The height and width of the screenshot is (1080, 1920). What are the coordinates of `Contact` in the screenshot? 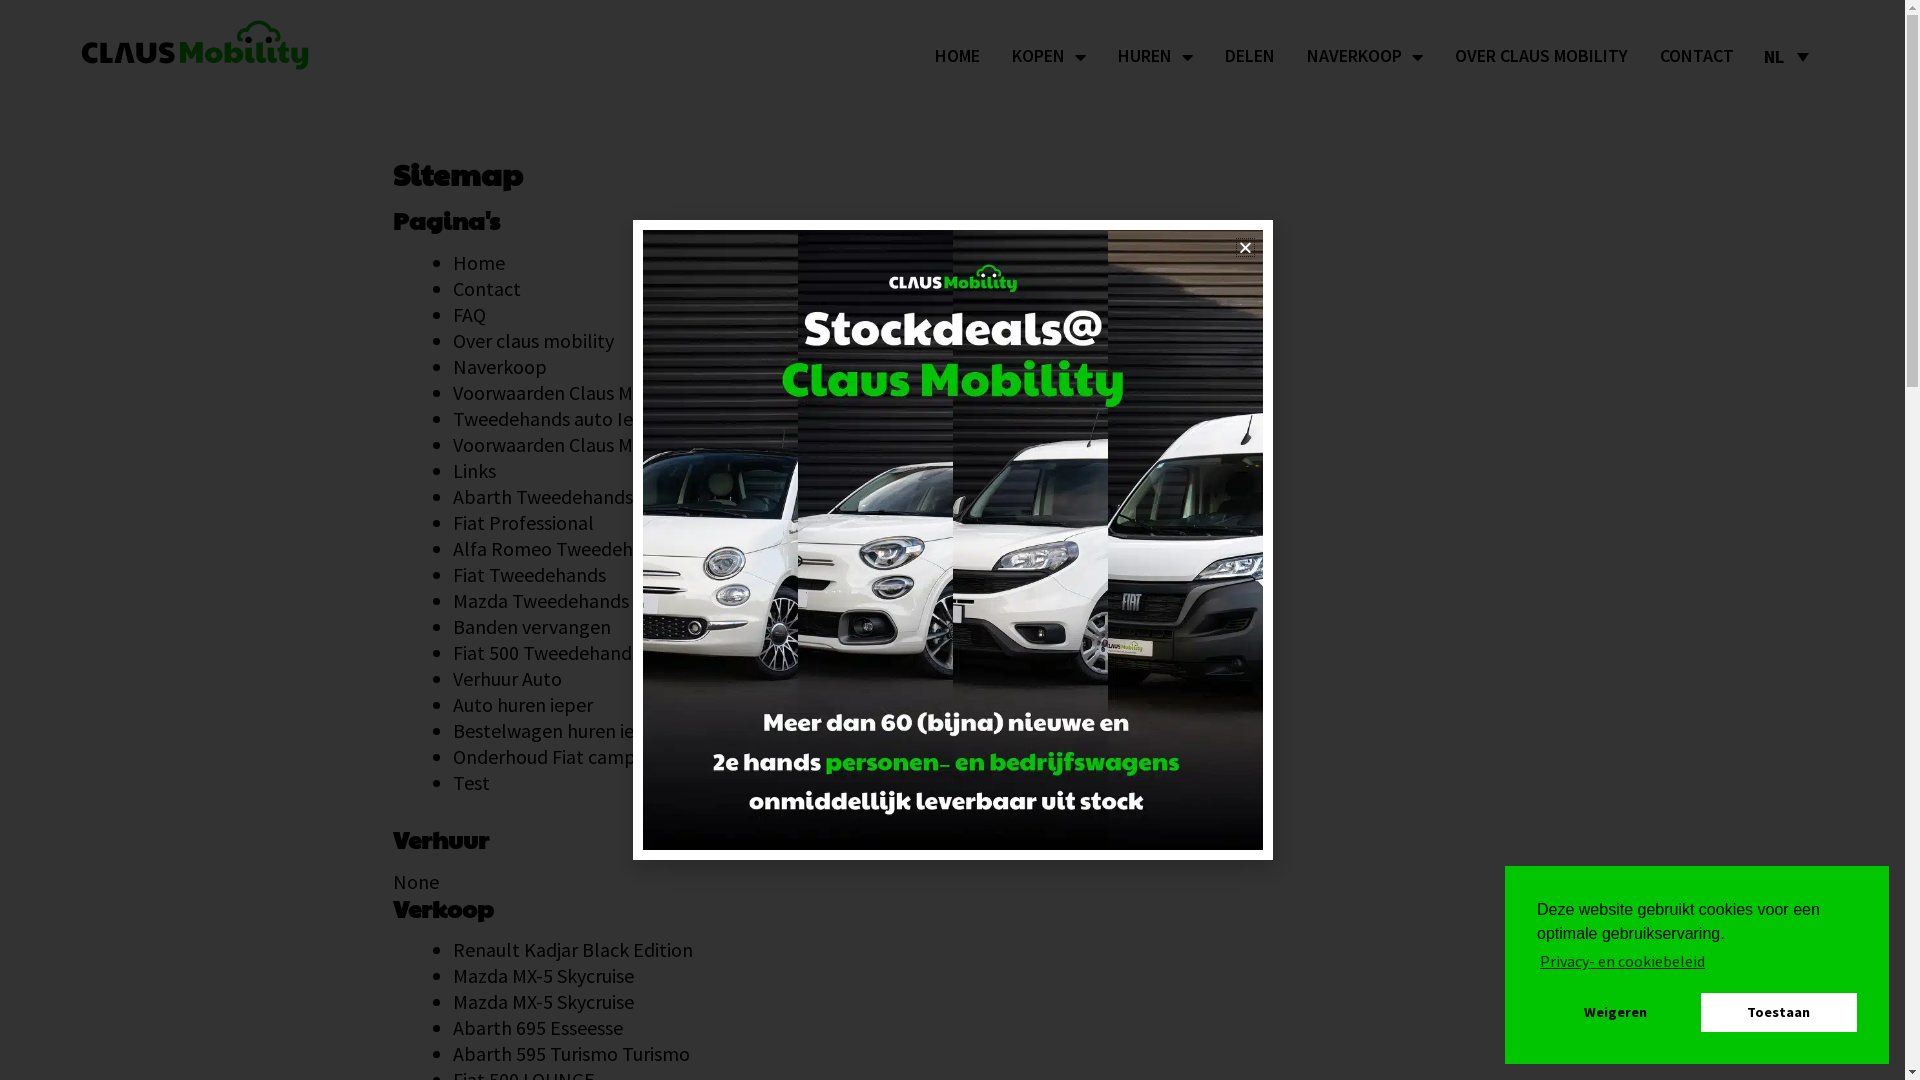 It's located at (486, 288).